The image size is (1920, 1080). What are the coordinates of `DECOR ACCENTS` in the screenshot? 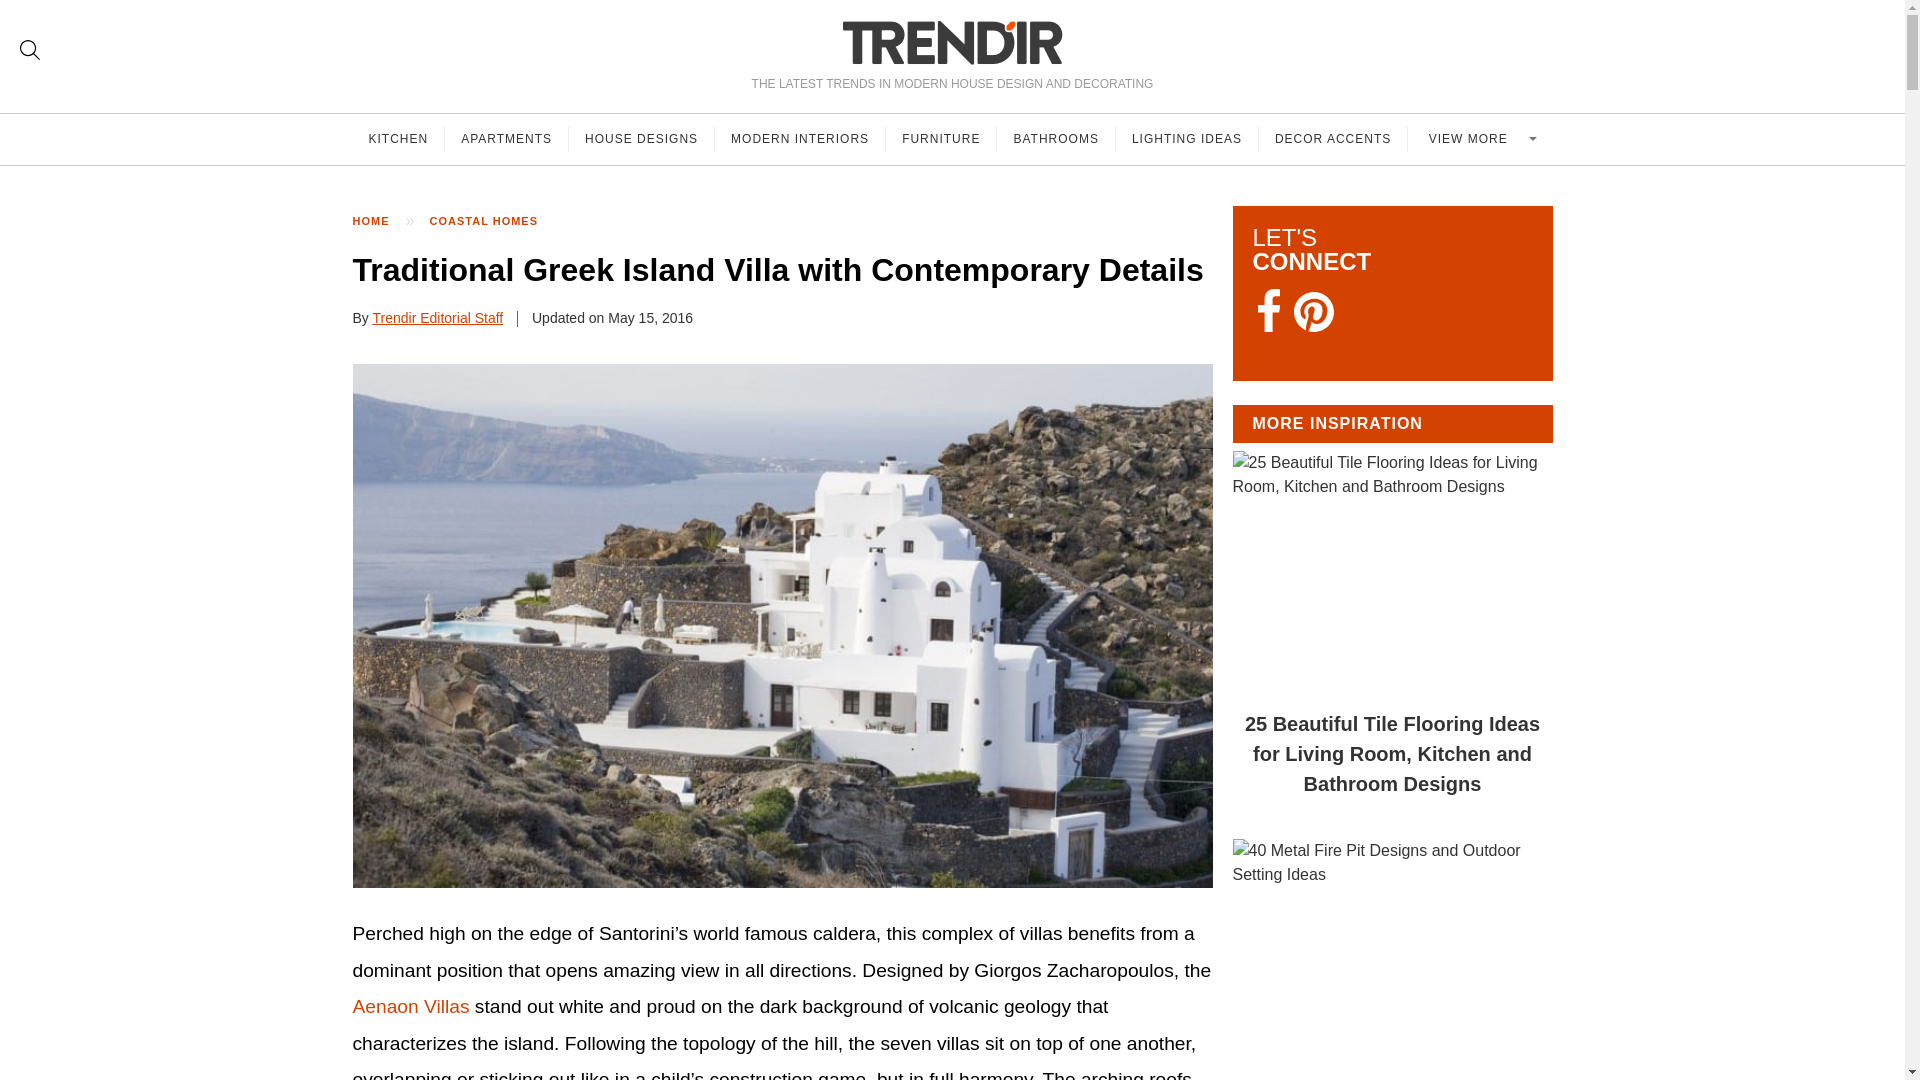 It's located at (1333, 139).